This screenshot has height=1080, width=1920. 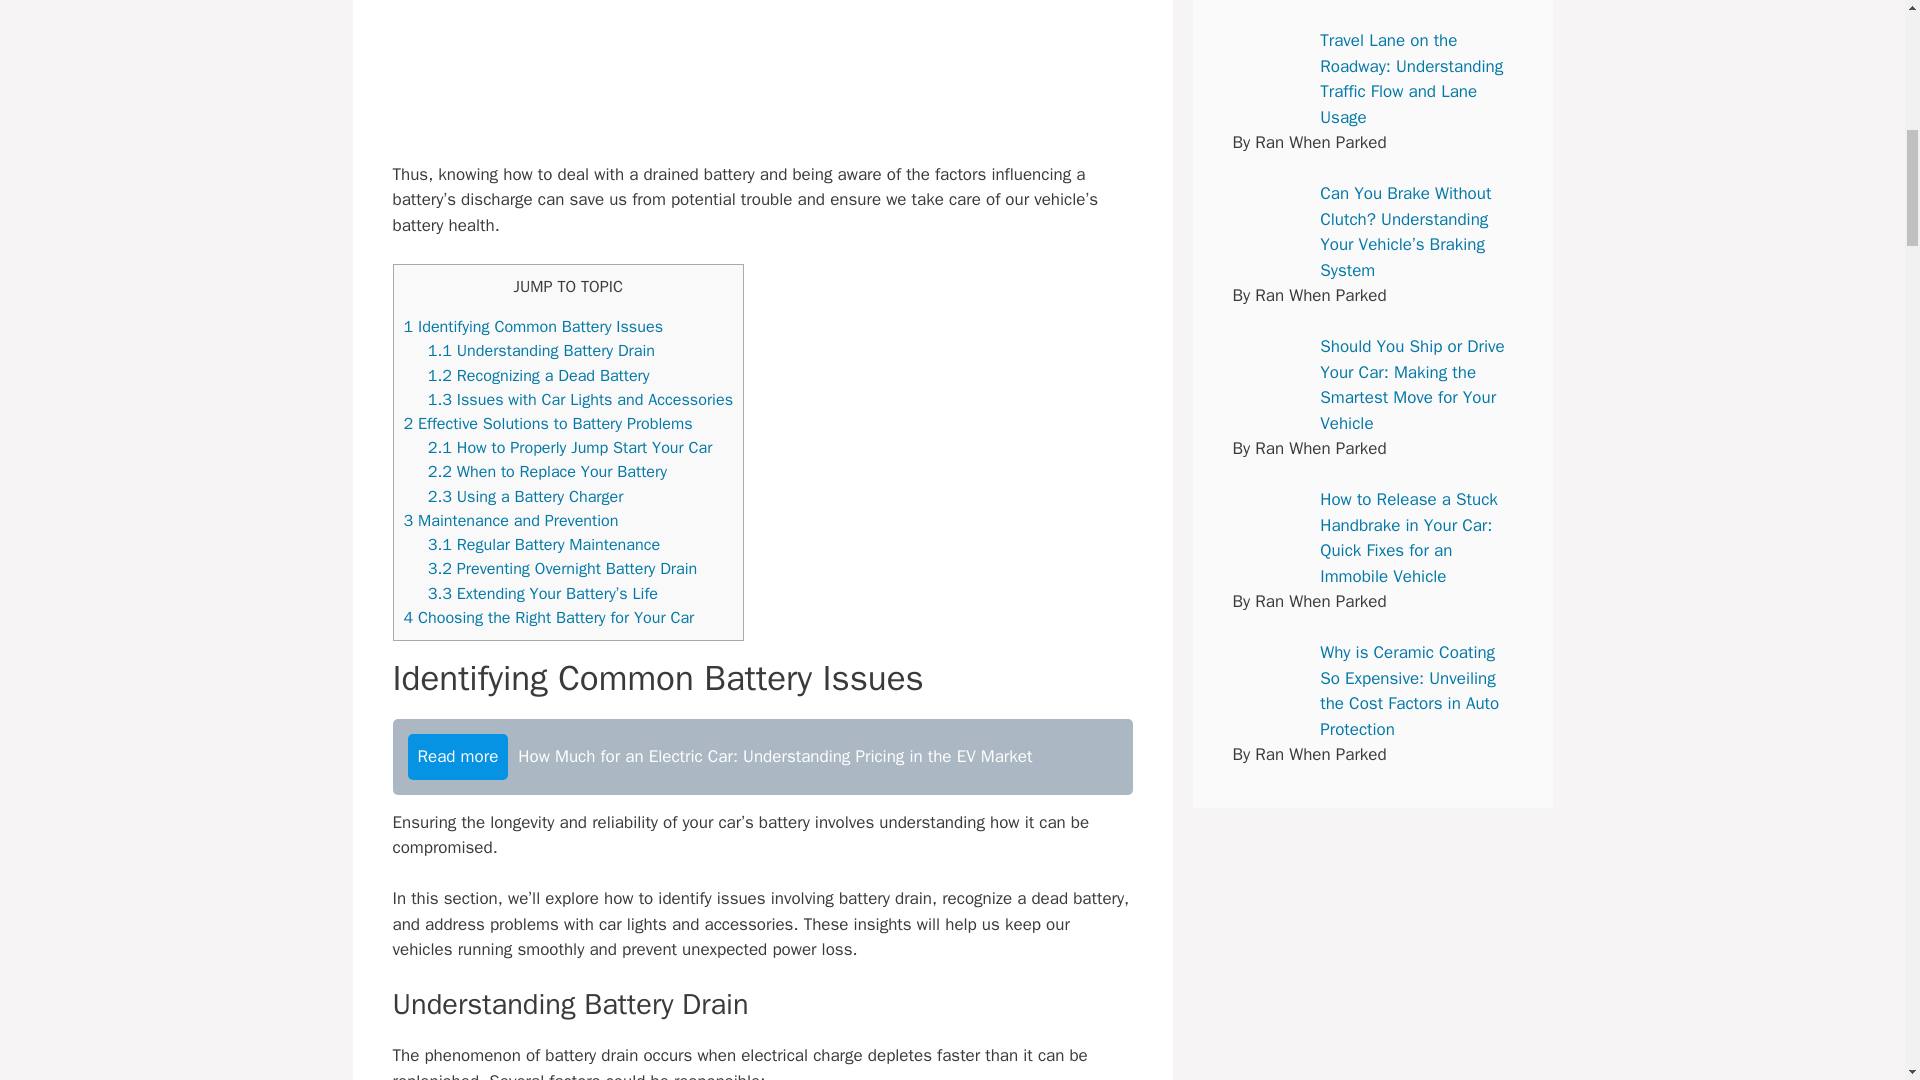 What do you see at coordinates (526, 496) in the screenshot?
I see `2.3 Using a Battery Charger` at bounding box center [526, 496].